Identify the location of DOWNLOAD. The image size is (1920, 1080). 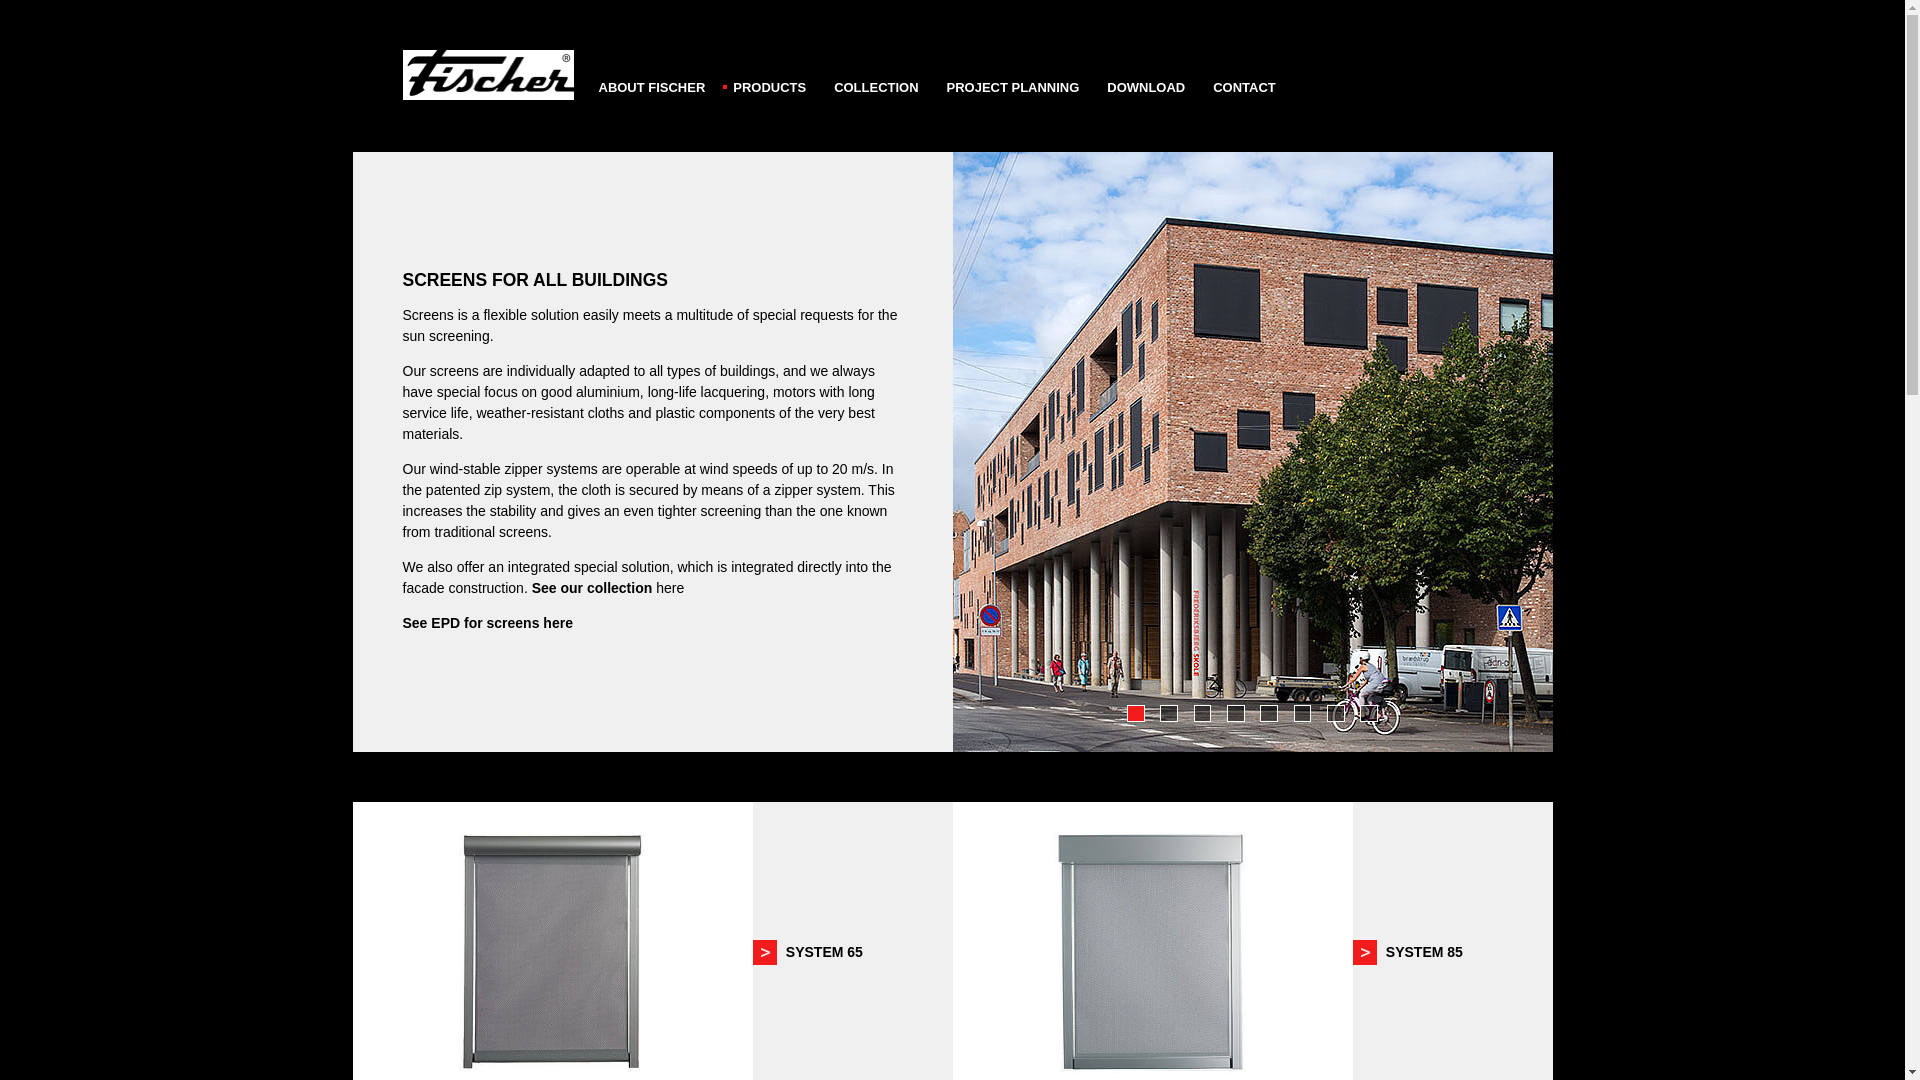
(1145, 74).